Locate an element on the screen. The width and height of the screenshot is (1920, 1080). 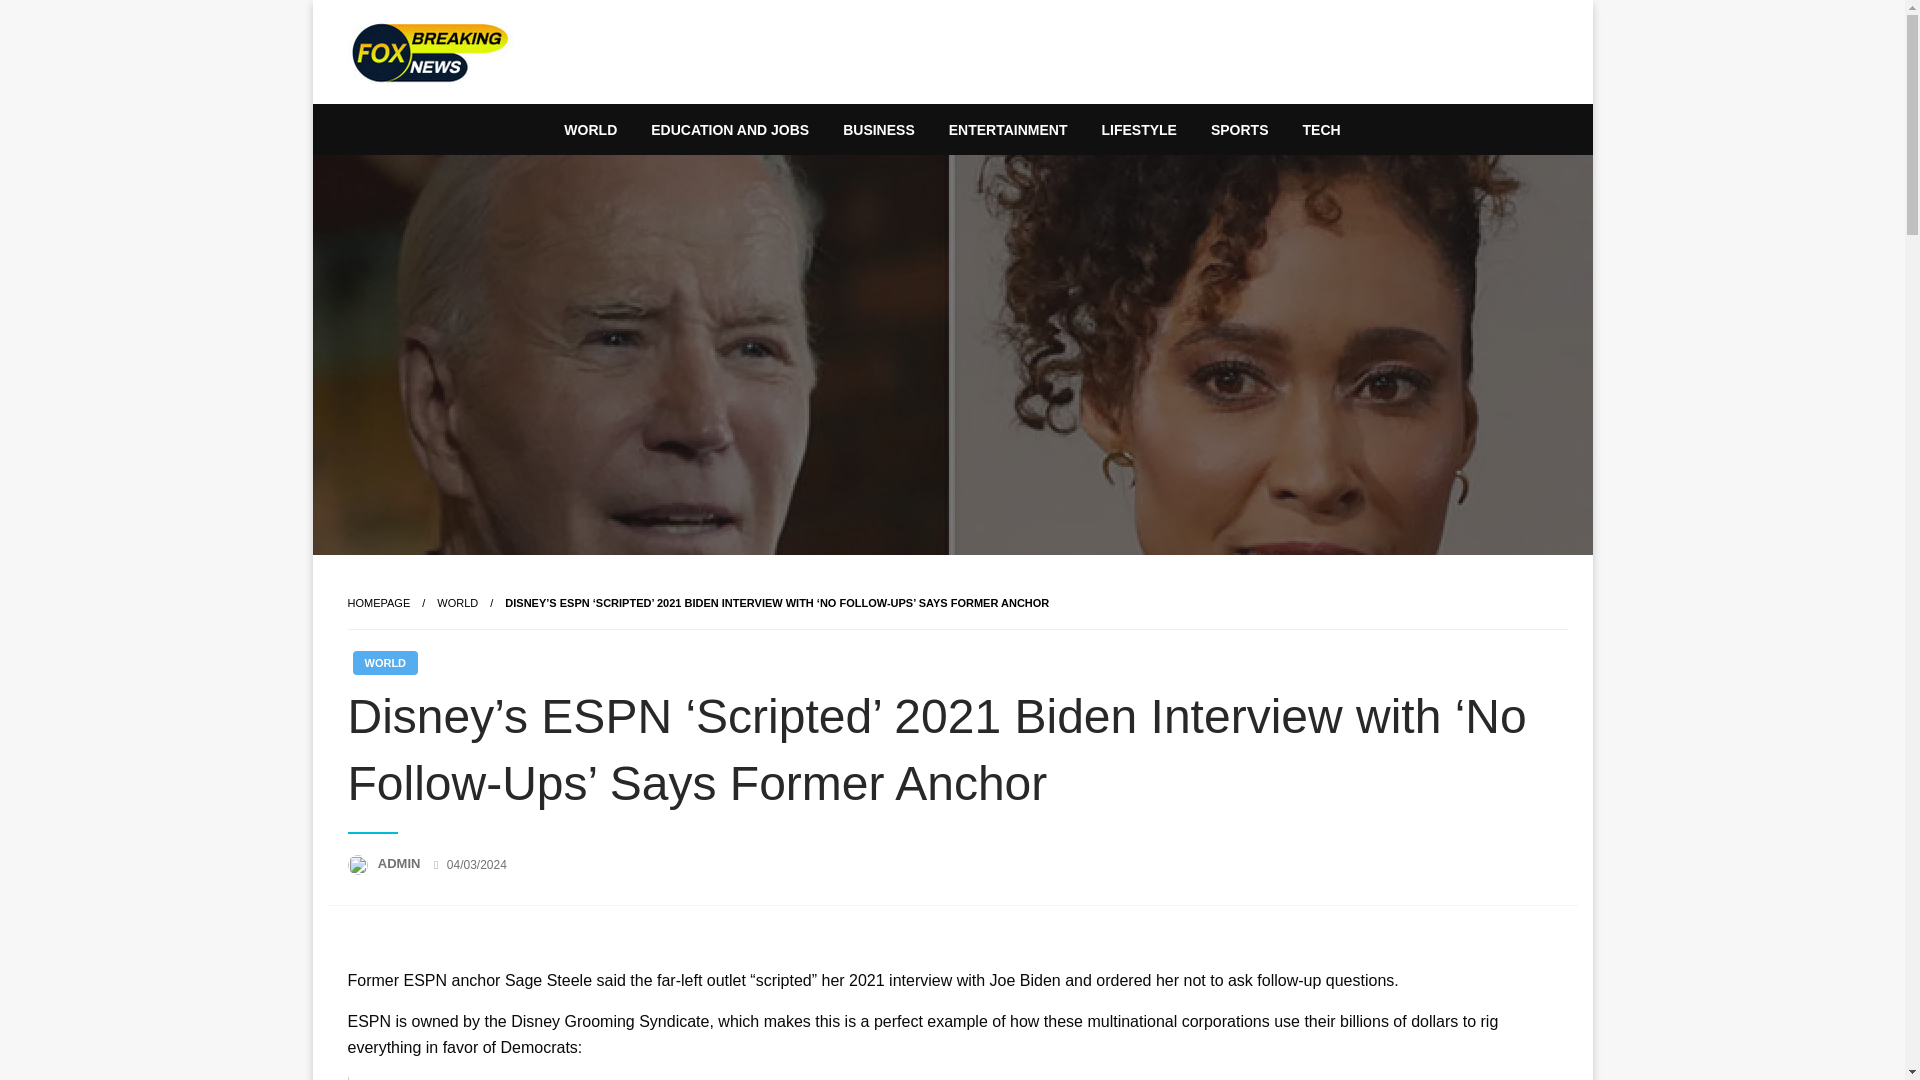
SPORTS is located at coordinates (1240, 130).